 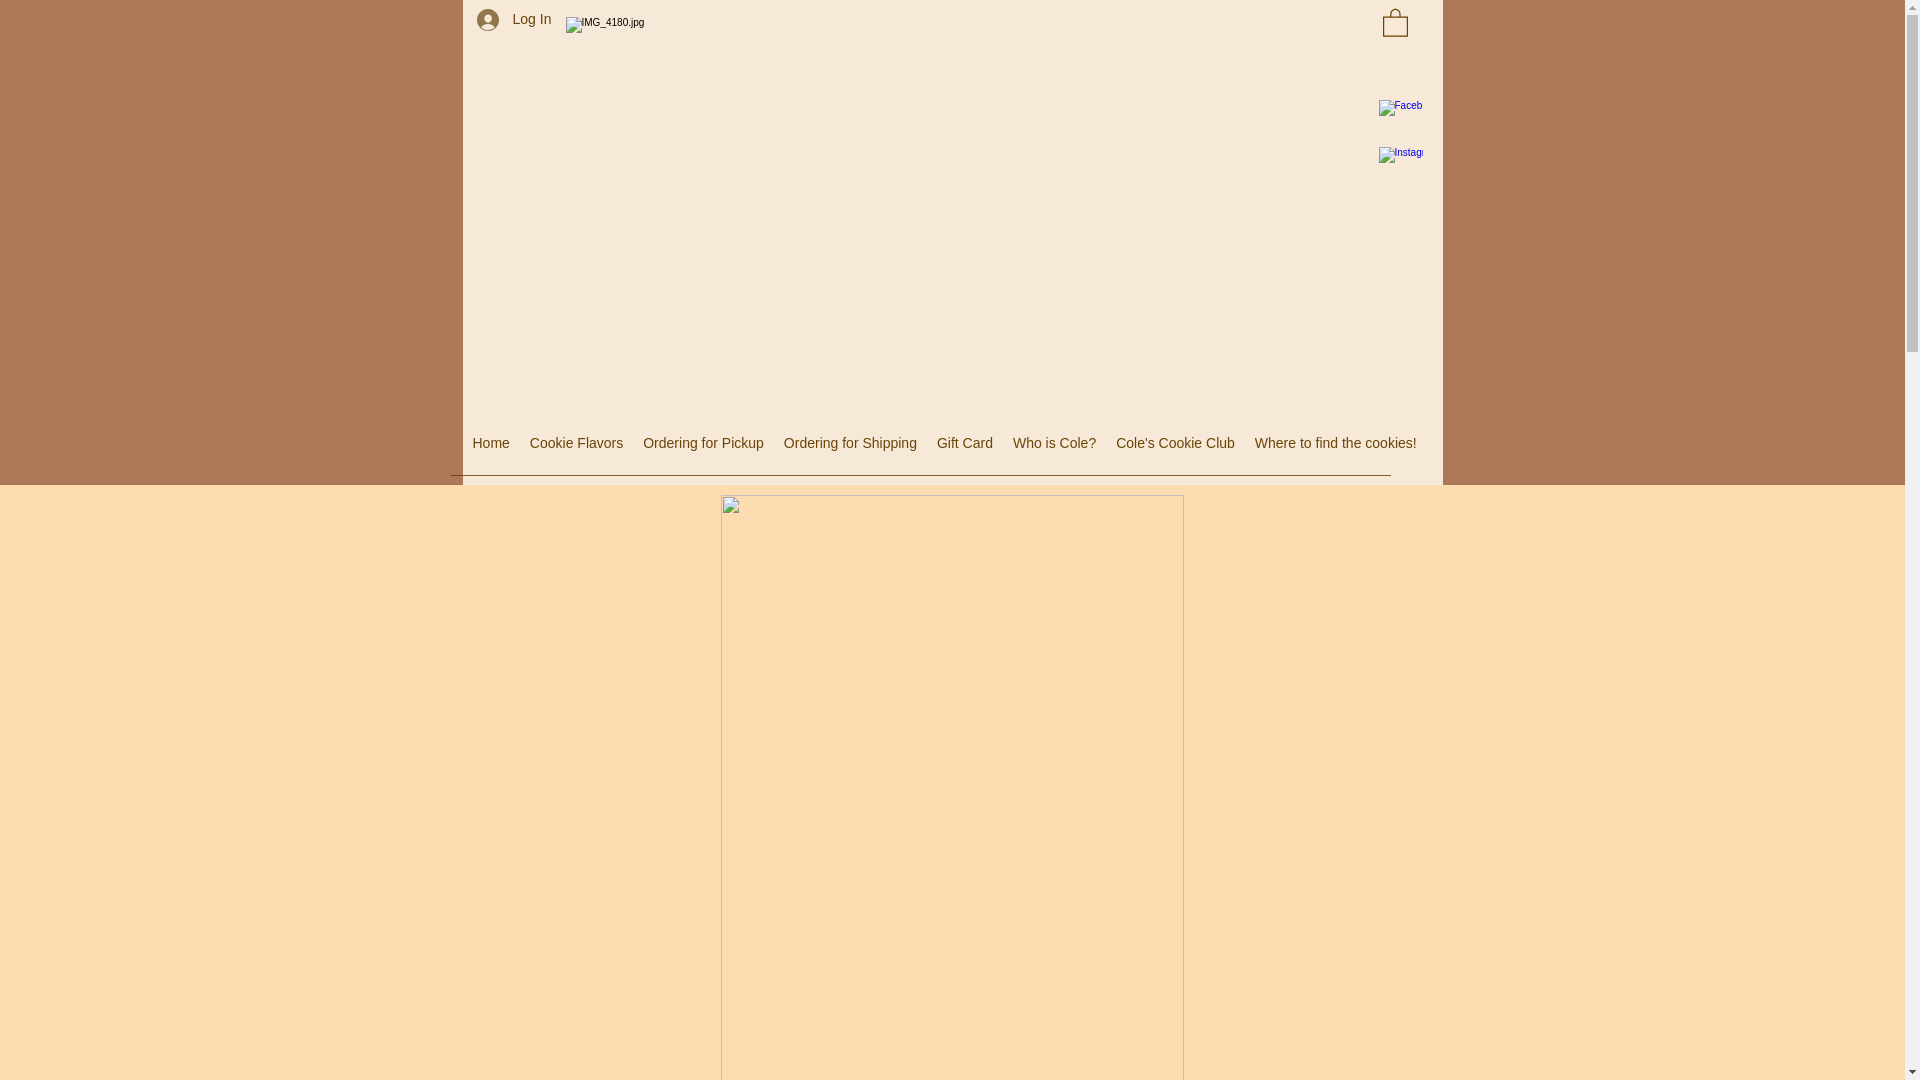 I want to click on Gift Card, so click(x=964, y=450).